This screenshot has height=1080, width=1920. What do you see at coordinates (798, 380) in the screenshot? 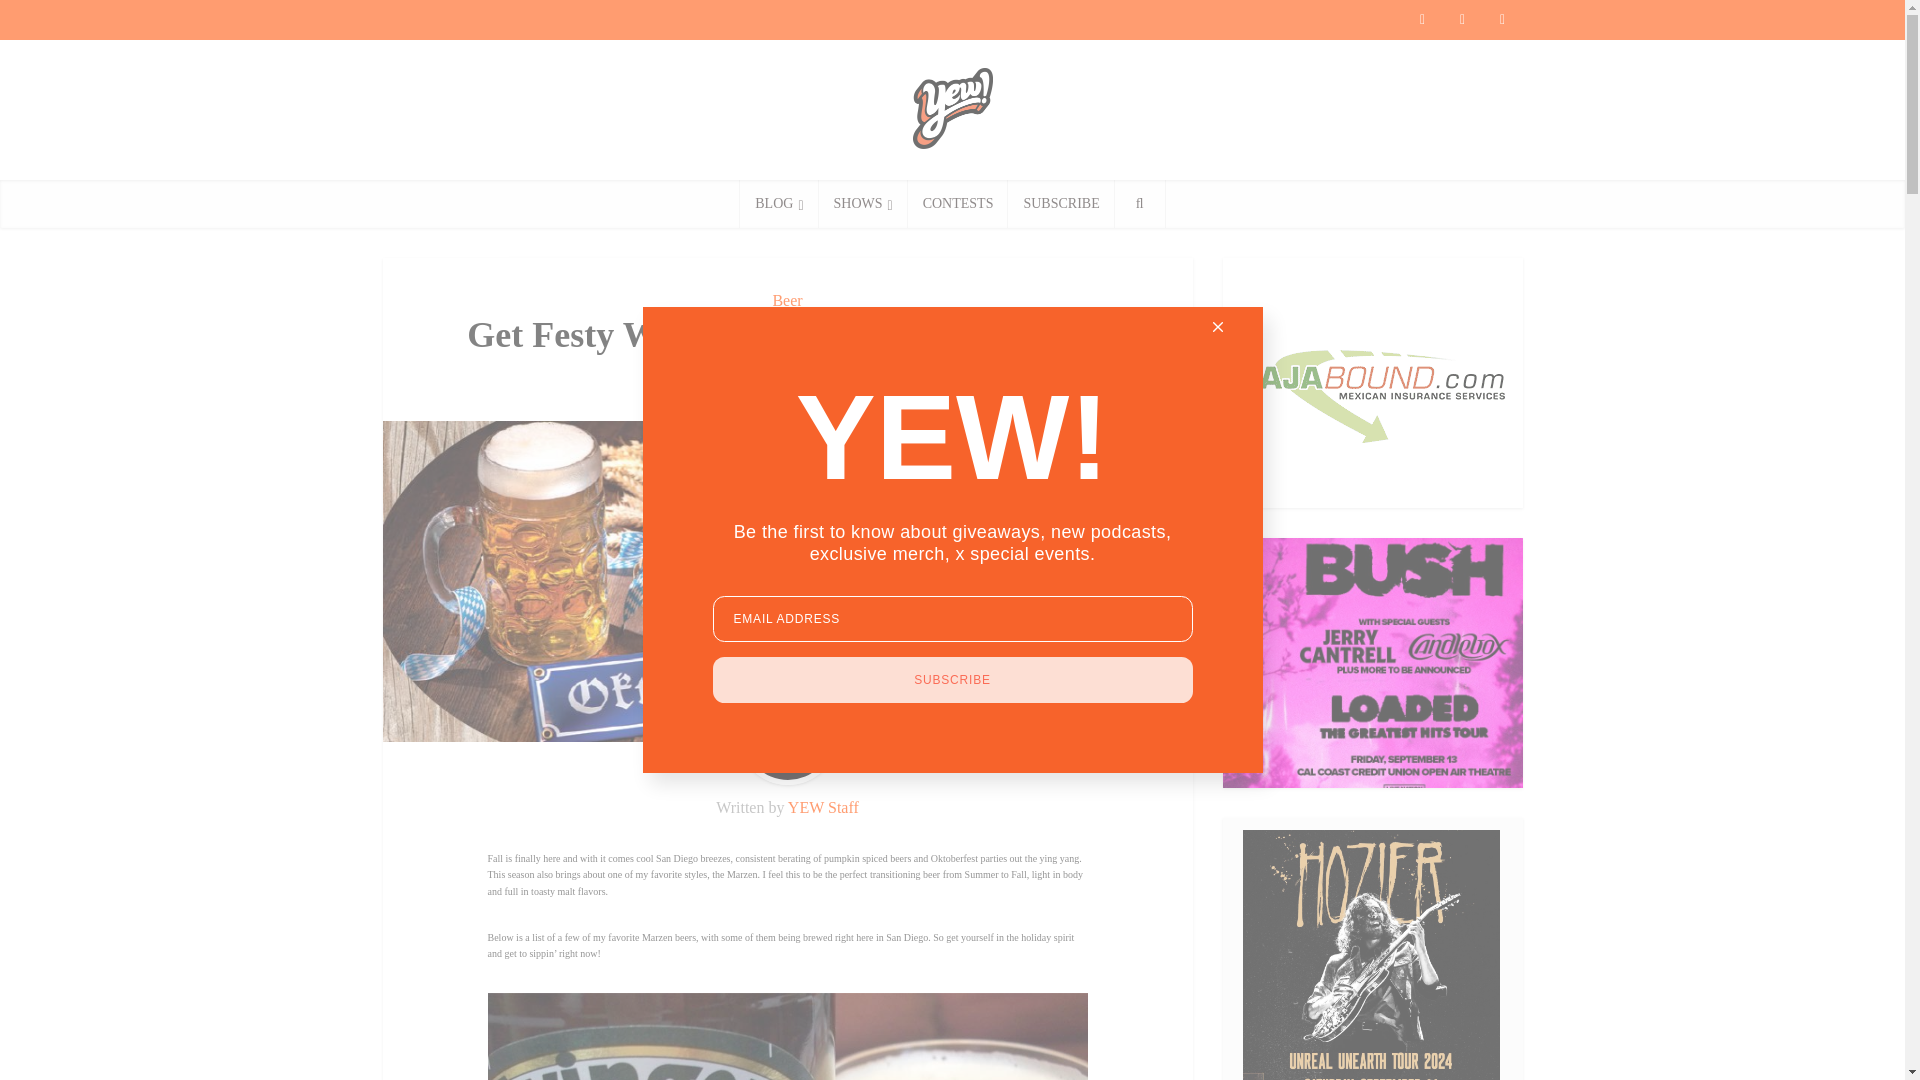
I see `YEW Staff` at bounding box center [798, 380].